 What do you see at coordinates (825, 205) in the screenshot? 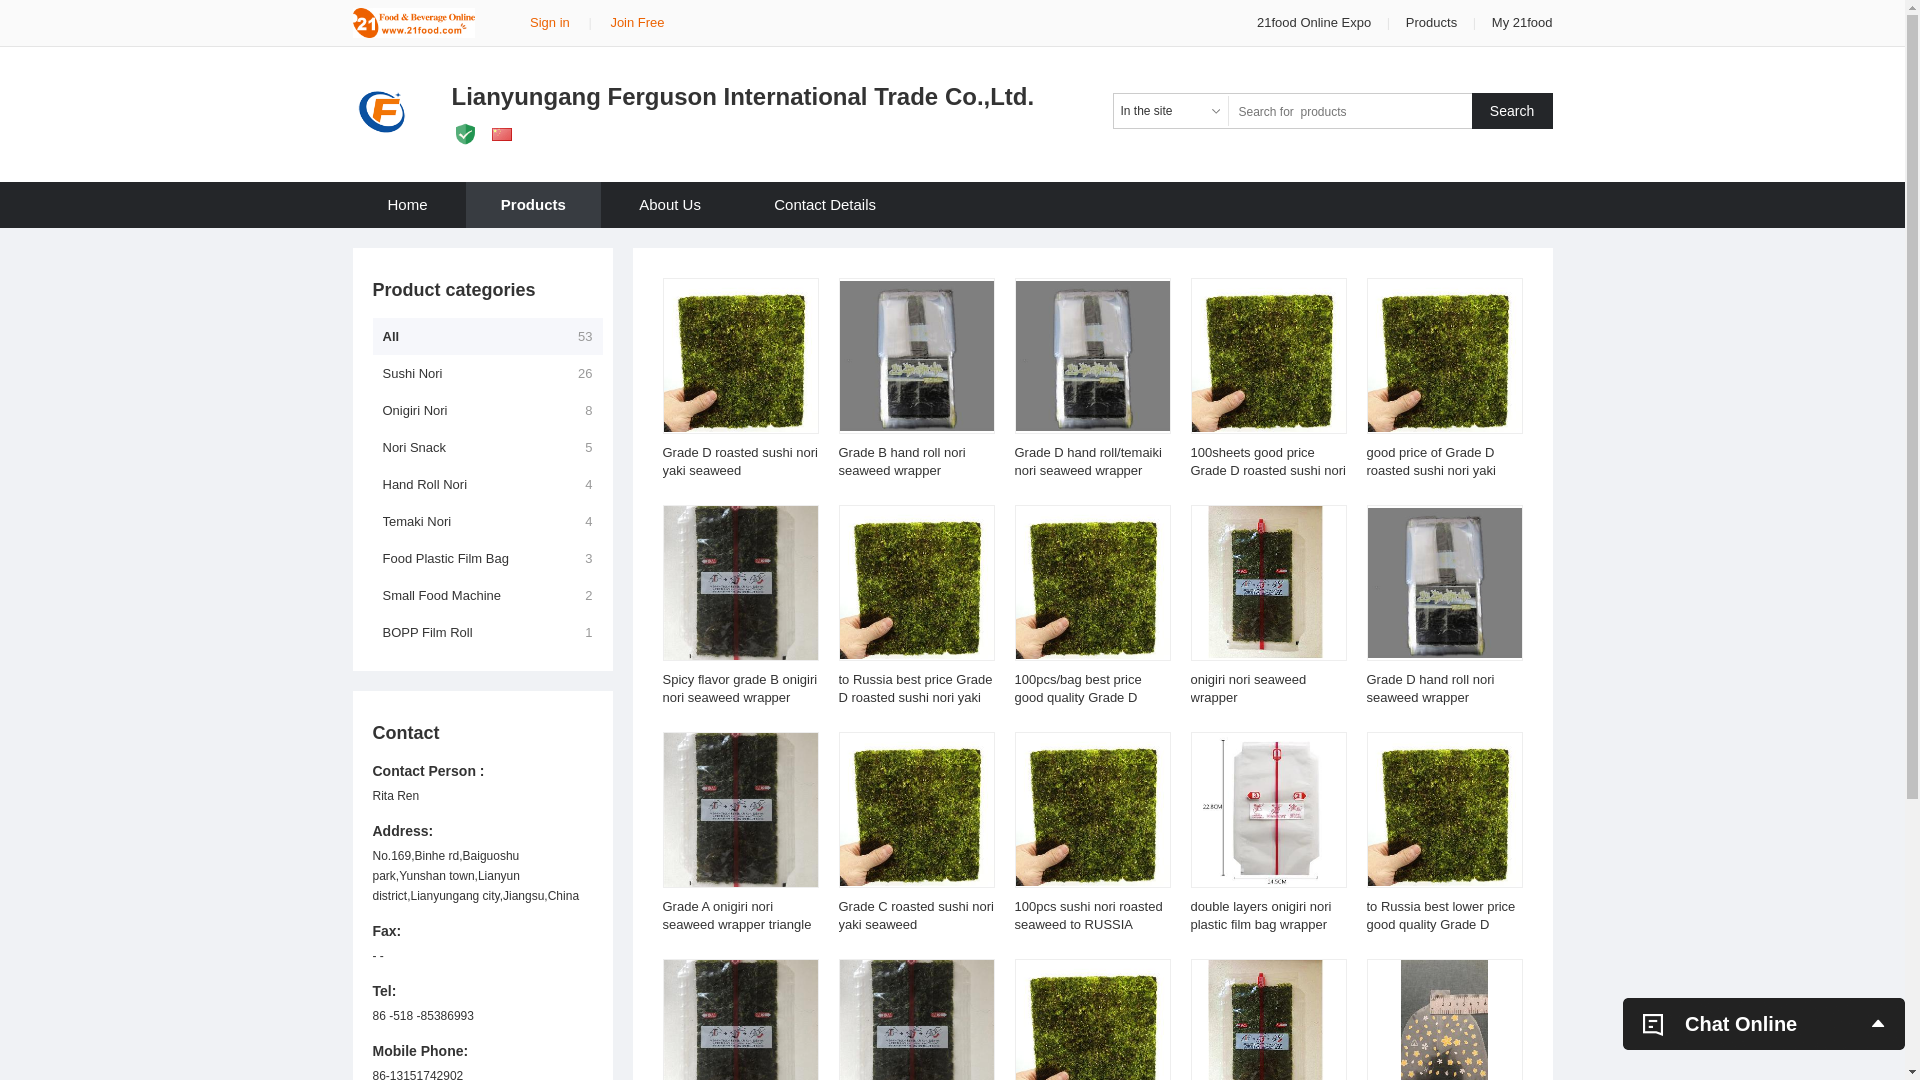
I see `Contact Details` at bounding box center [825, 205].